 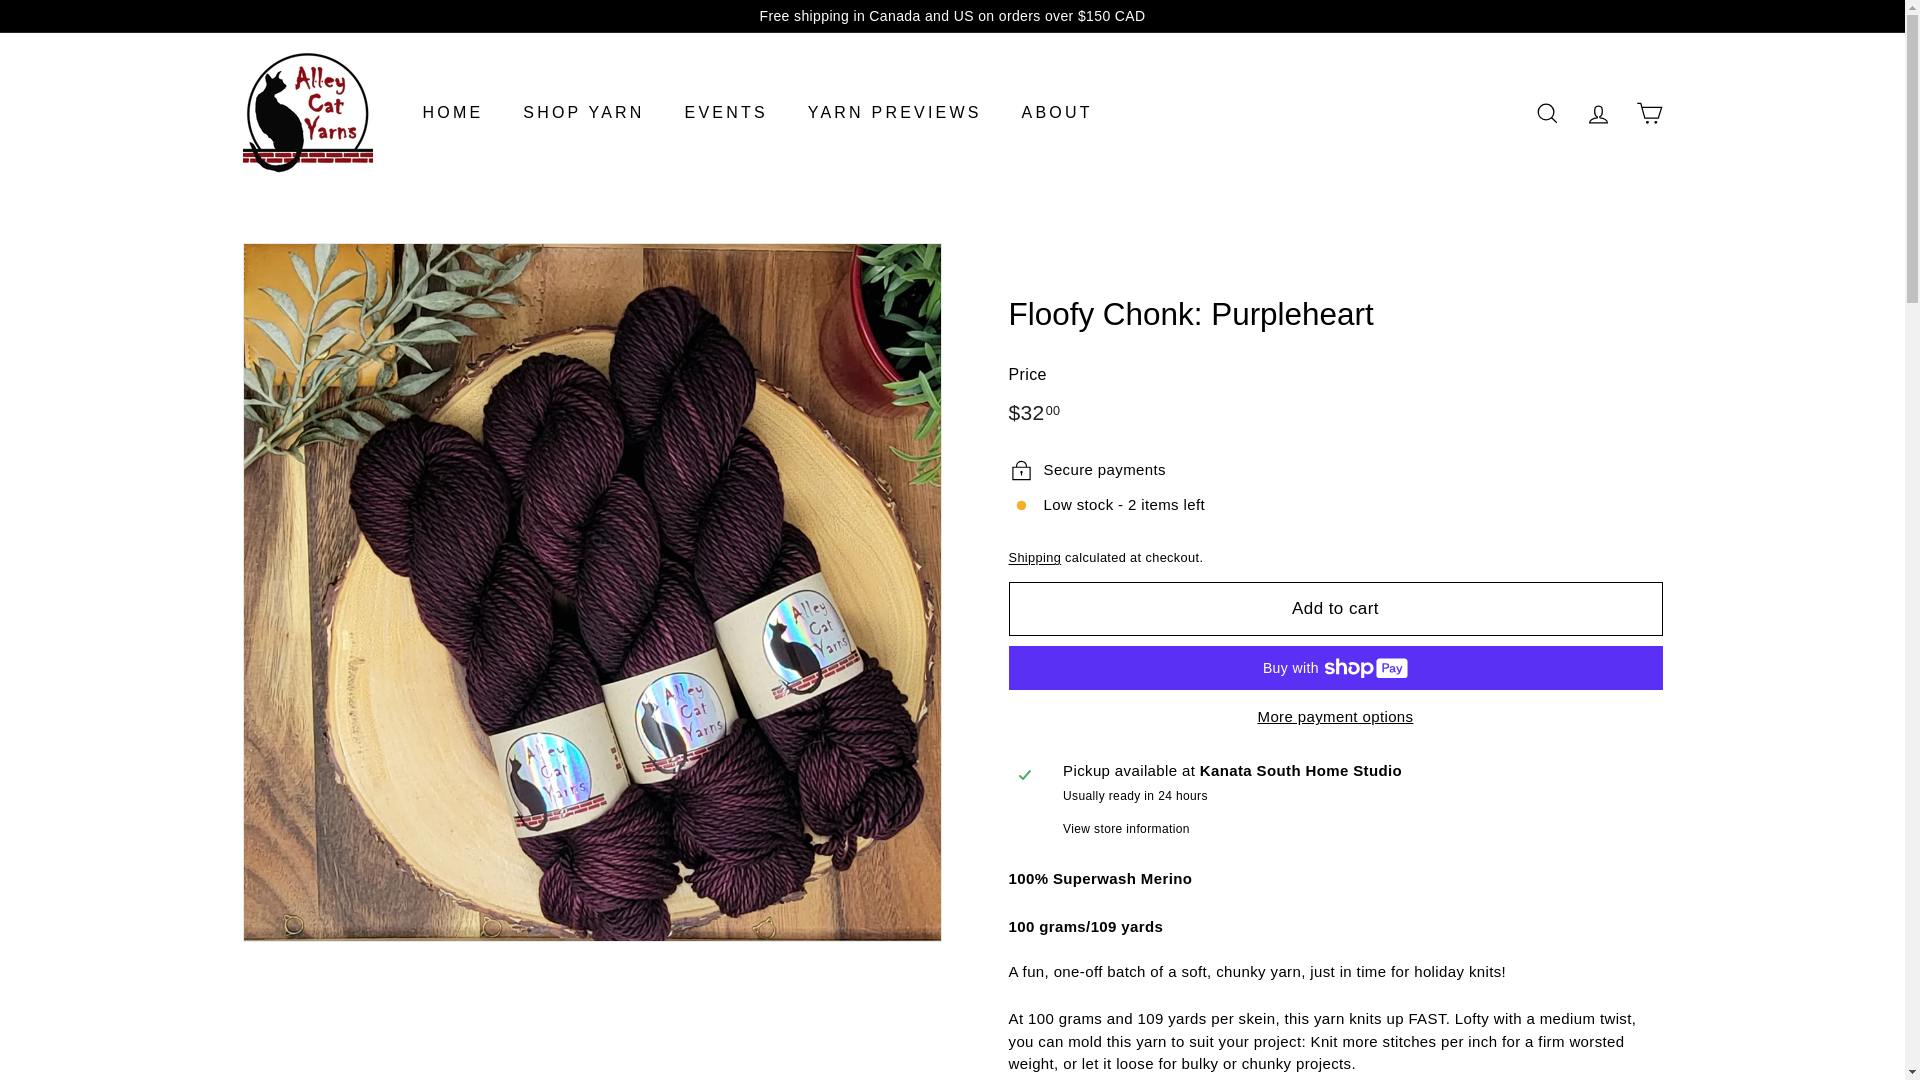 What do you see at coordinates (1034, 556) in the screenshot?
I see `Shipping` at bounding box center [1034, 556].